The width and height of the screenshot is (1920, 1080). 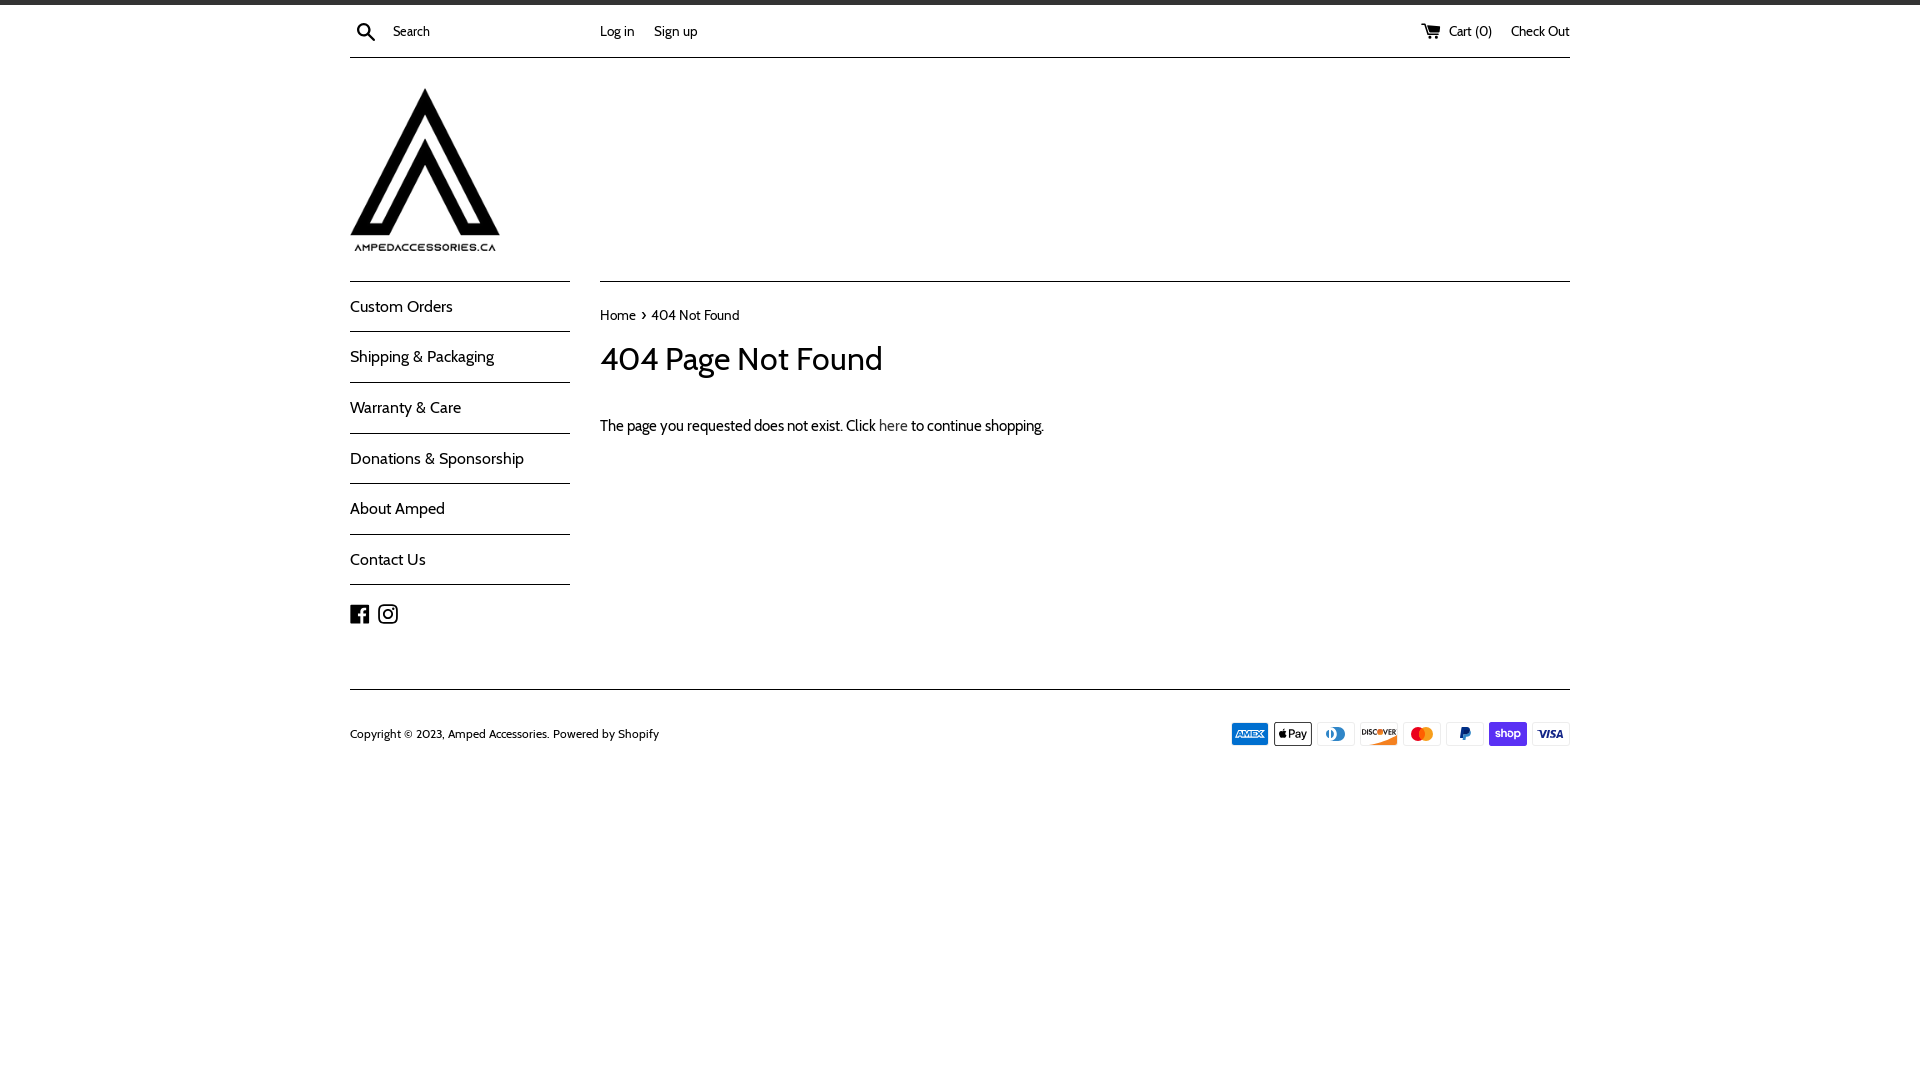 I want to click on Donations & Sponsorship, so click(x=460, y=459).